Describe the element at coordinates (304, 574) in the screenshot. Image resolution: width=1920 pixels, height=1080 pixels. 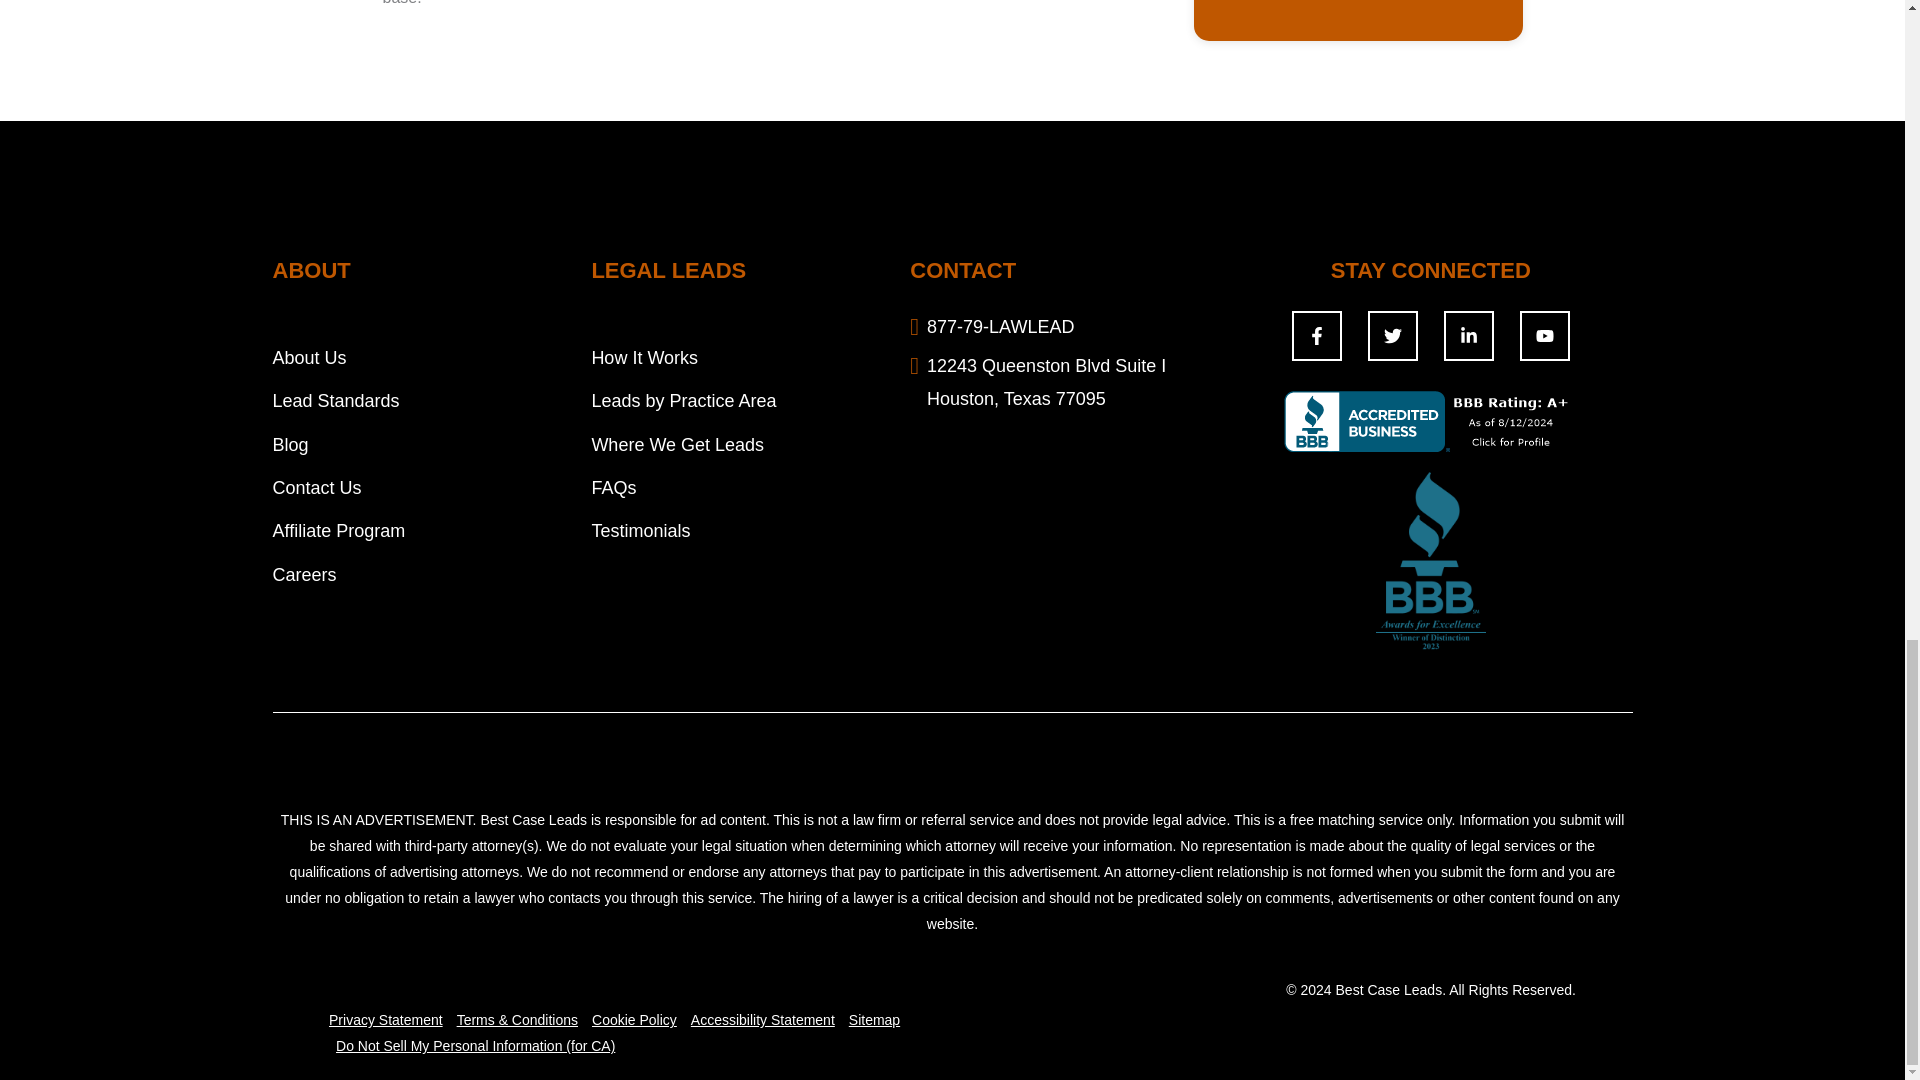
I see `Careers` at that location.